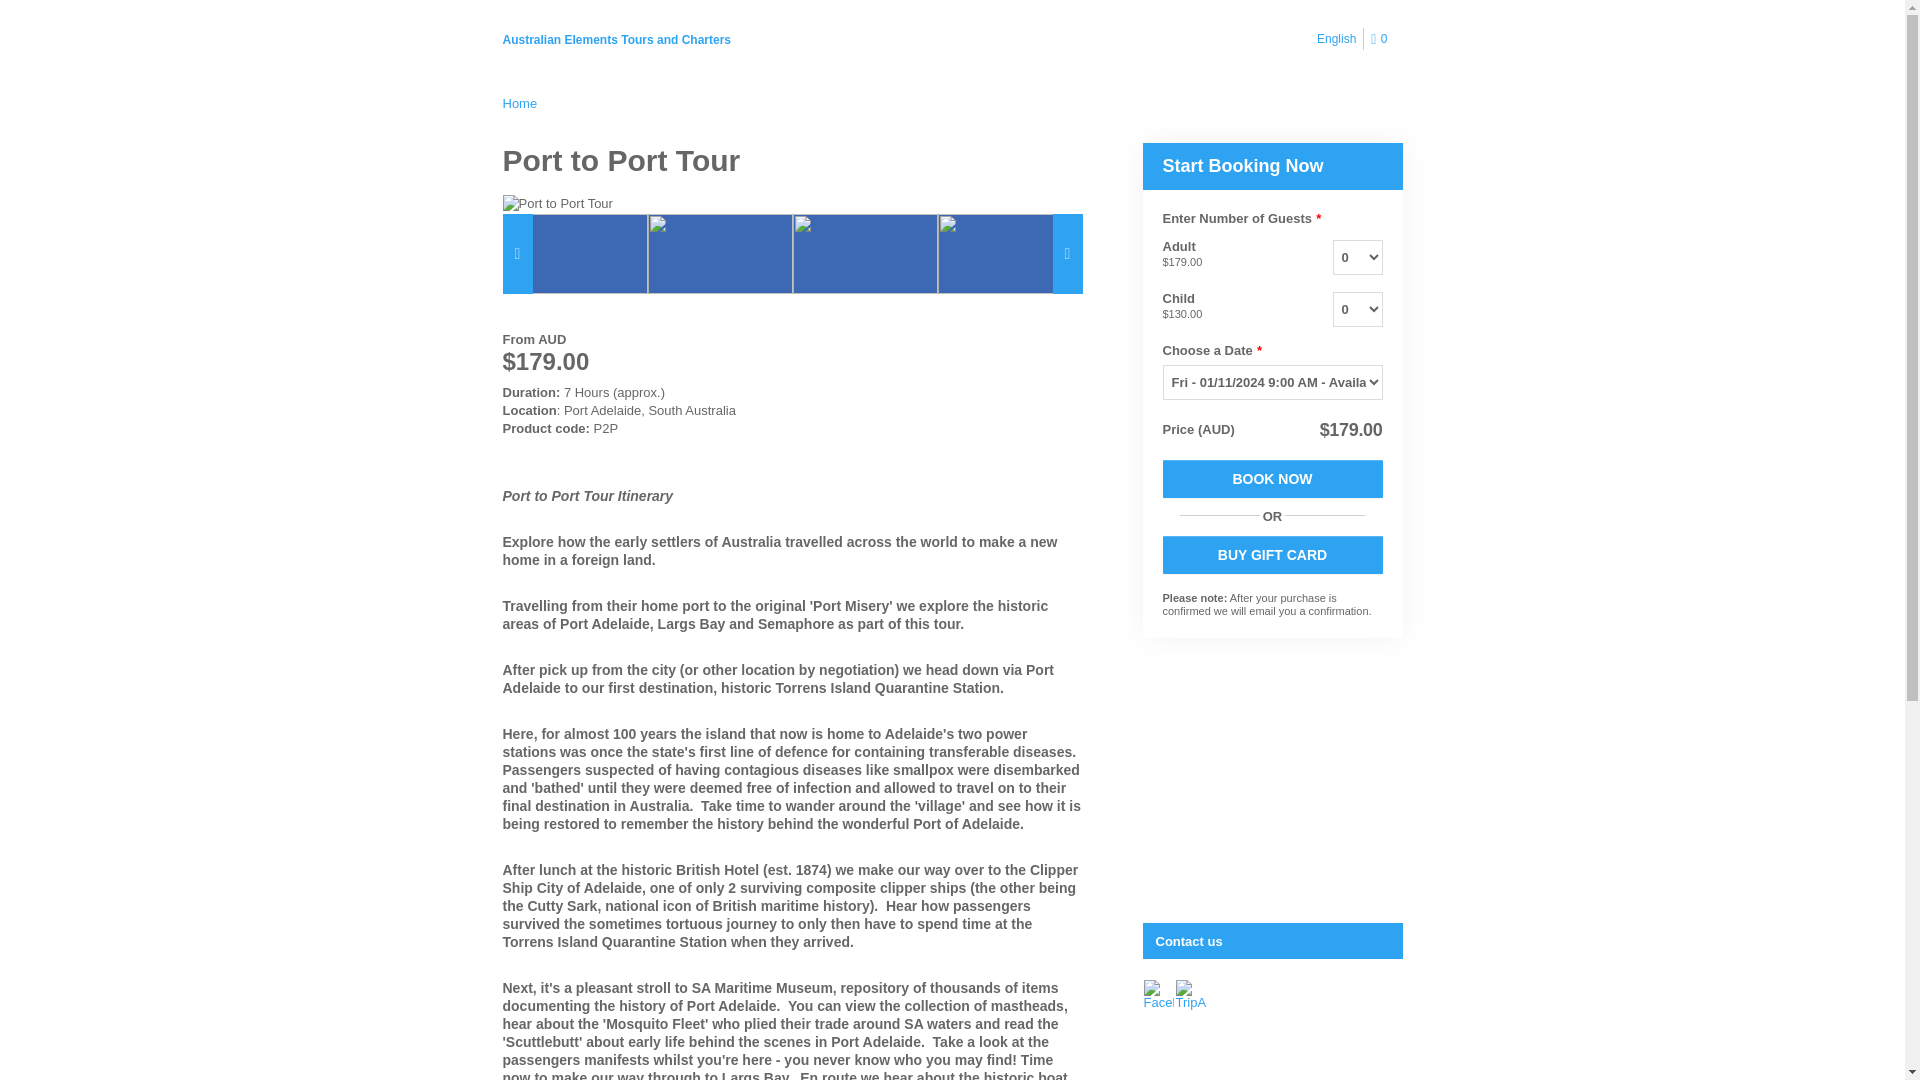 Image resolution: width=1920 pixels, height=1080 pixels. I want to click on Australian Elements Tours and Charters, so click(616, 40).